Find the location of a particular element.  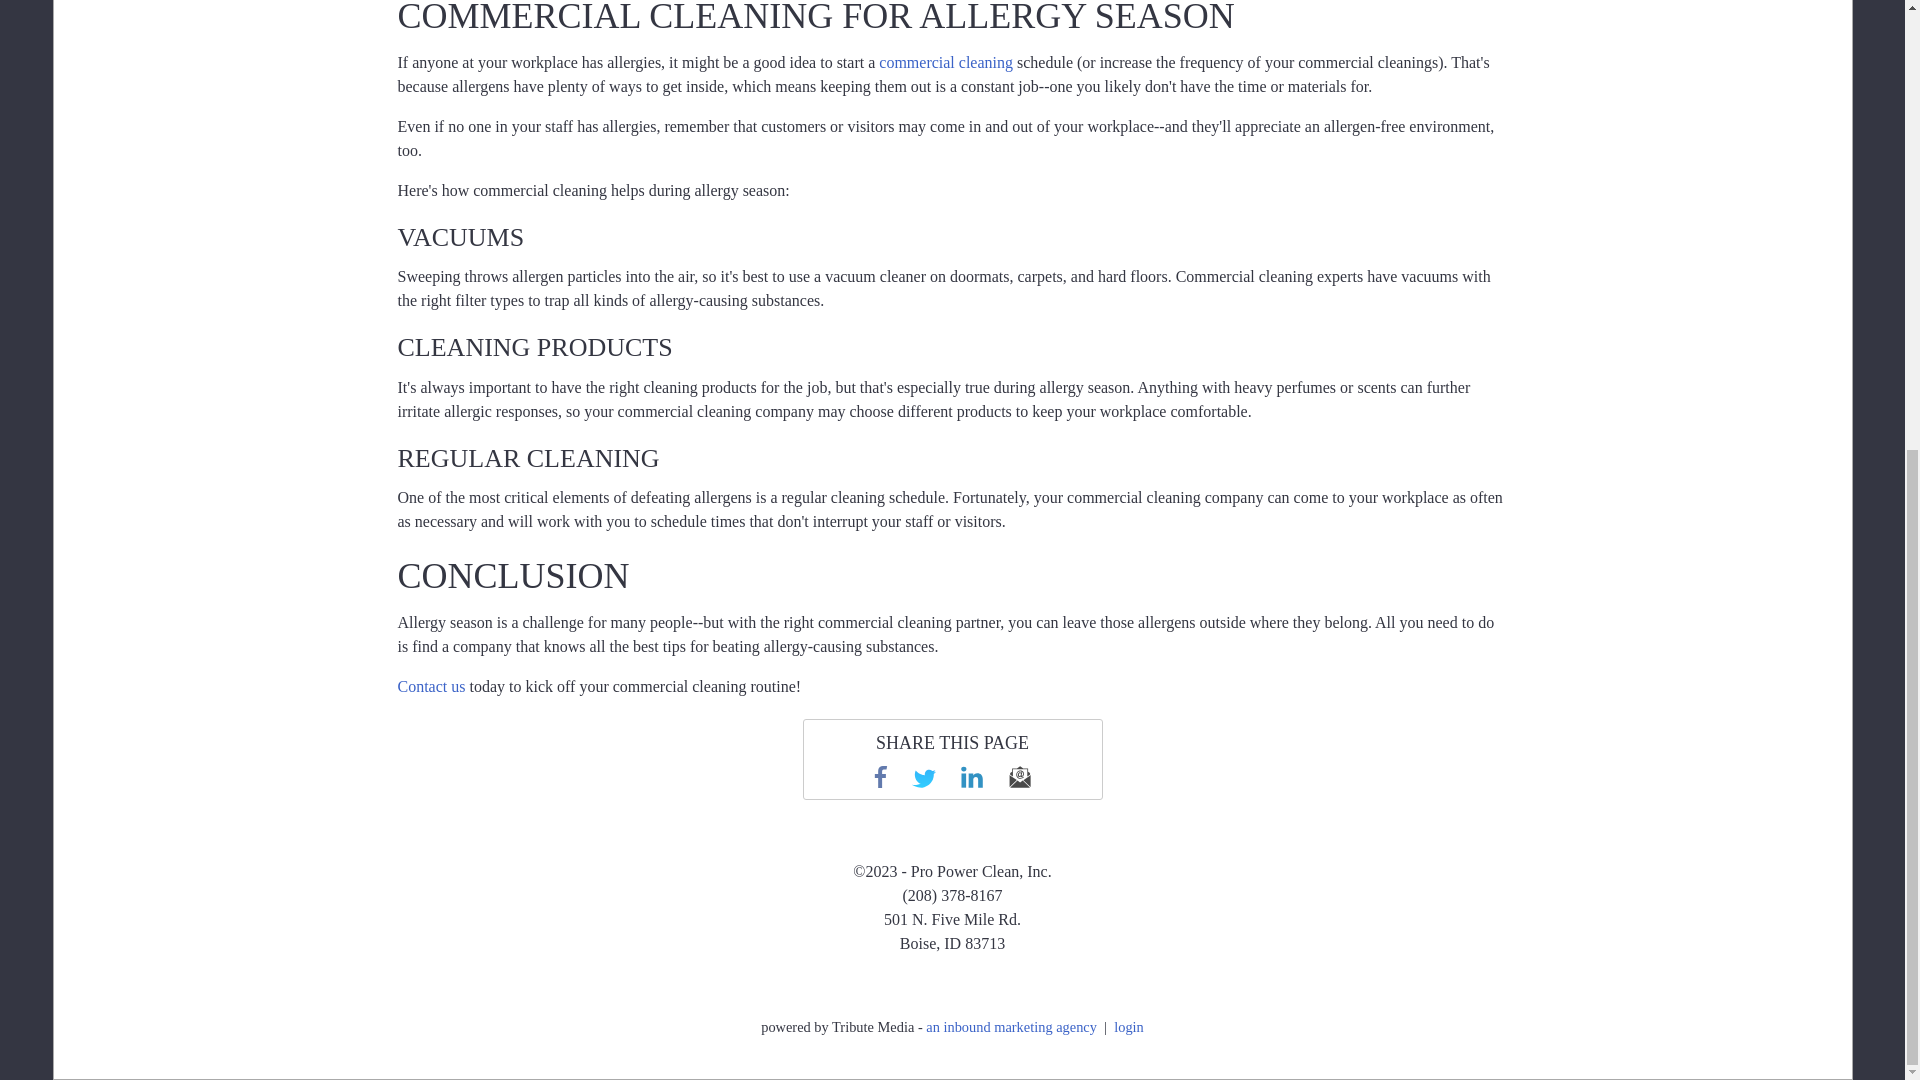

commercial cleaning is located at coordinates (946, 62).